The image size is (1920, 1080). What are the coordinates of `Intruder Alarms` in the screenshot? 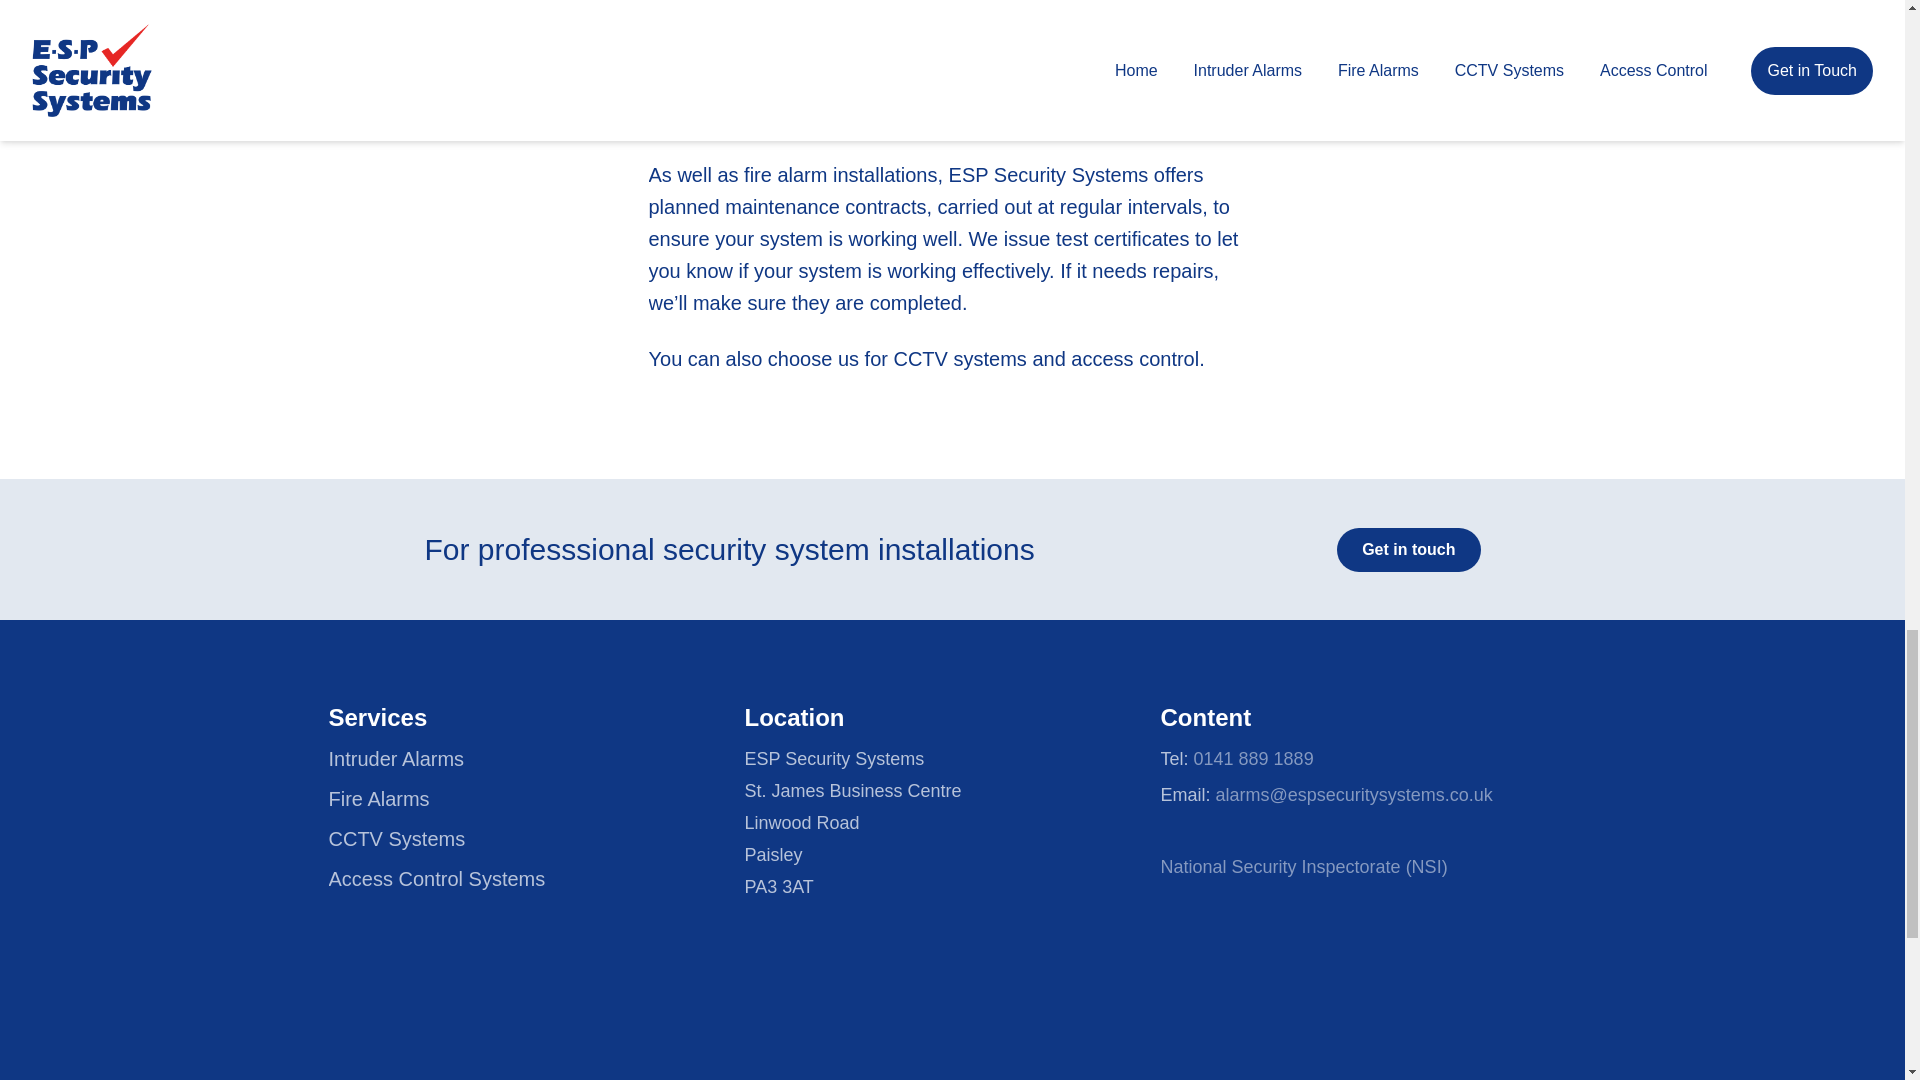 It's located at (396, 759).